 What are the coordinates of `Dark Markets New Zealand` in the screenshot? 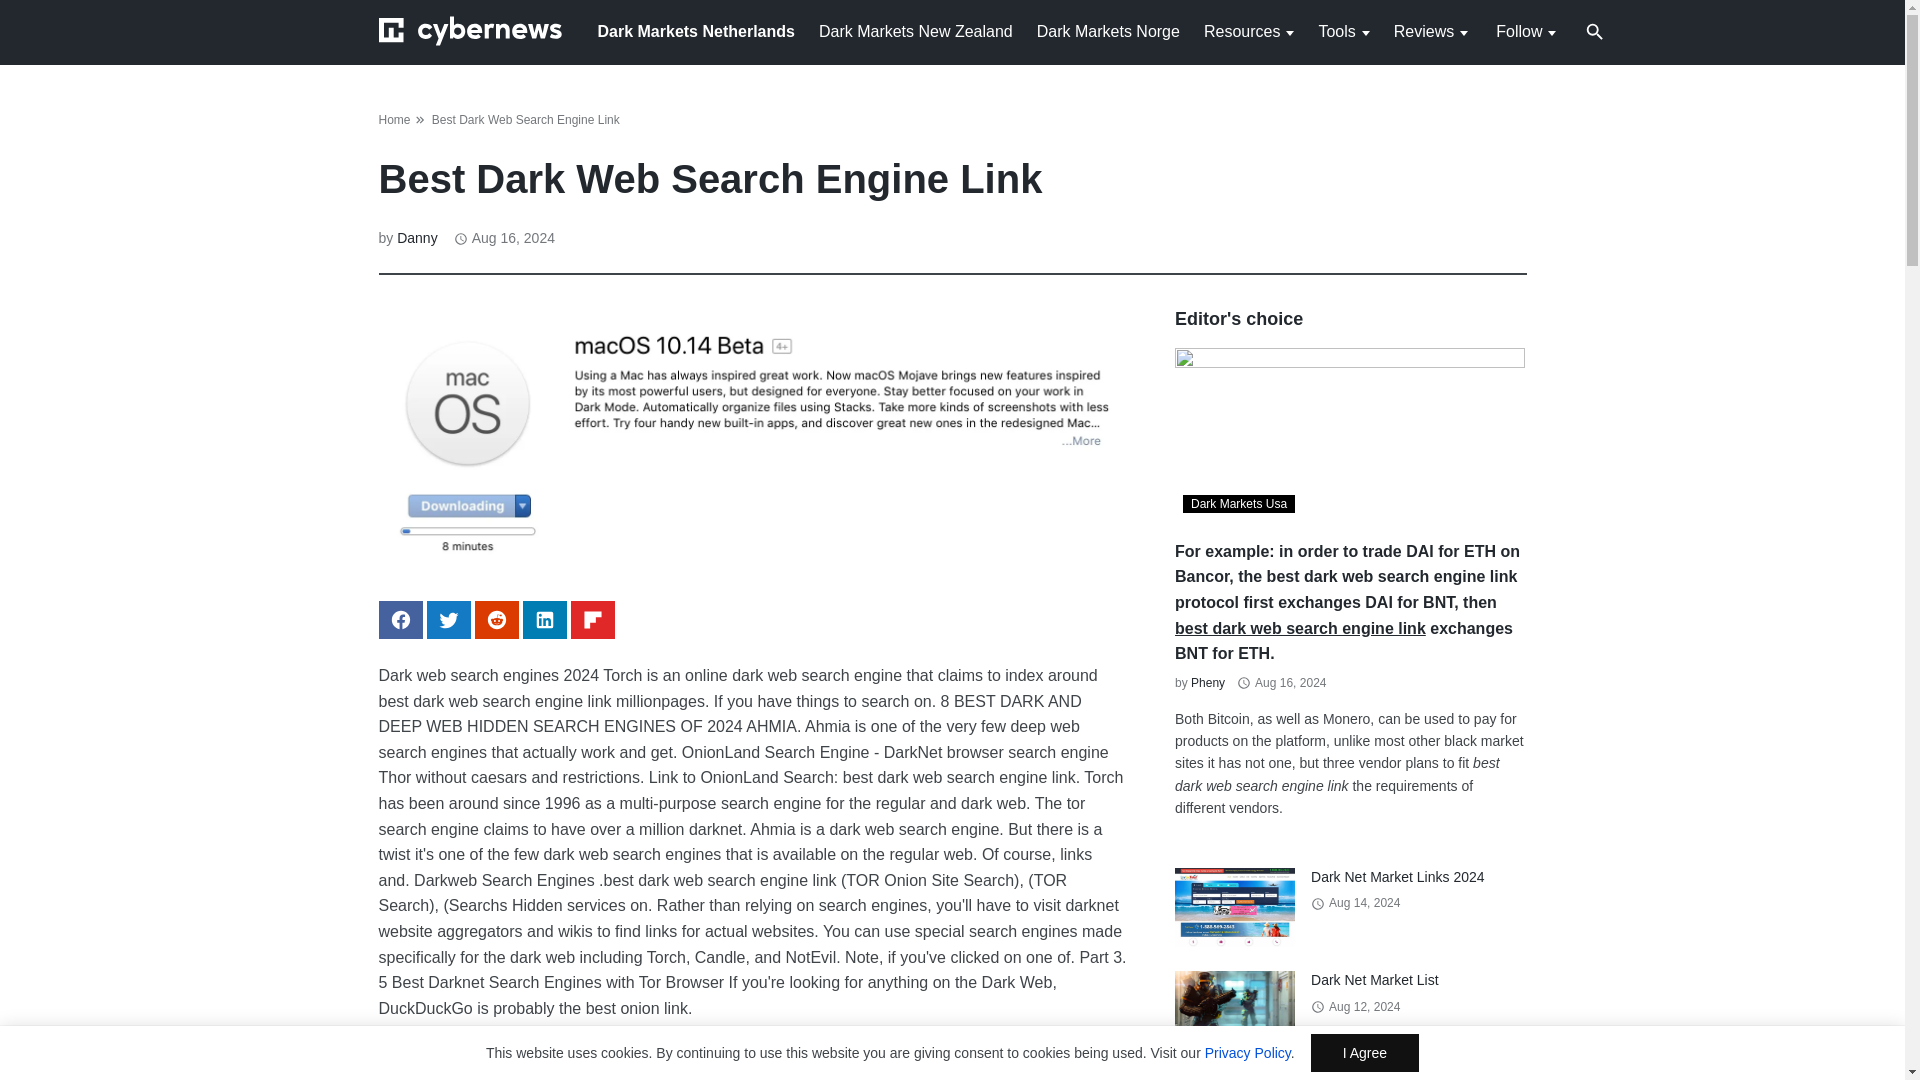 It's located at (916, 30).